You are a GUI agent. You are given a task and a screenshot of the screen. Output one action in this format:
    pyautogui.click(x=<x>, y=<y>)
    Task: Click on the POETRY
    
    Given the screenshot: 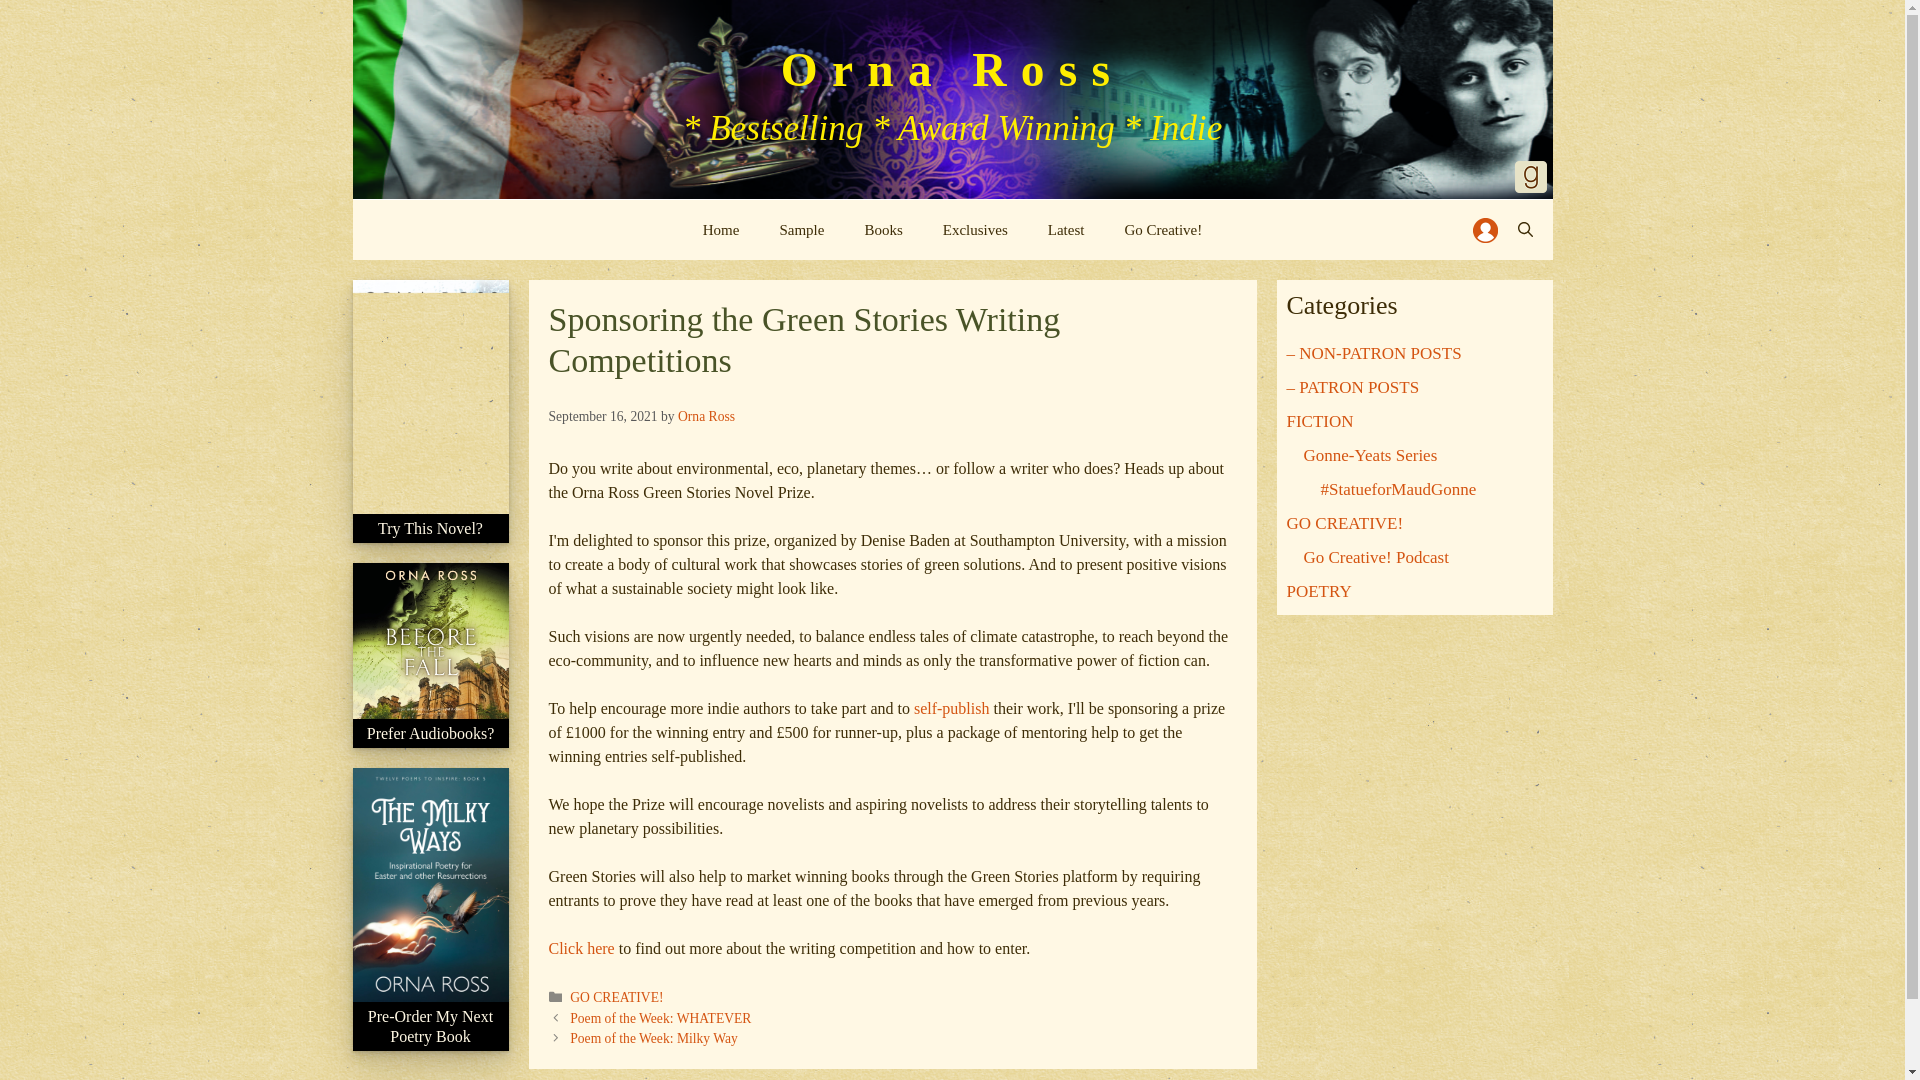 What is the action you would take?
    pyautogui.click(x=1318, y=591)
    